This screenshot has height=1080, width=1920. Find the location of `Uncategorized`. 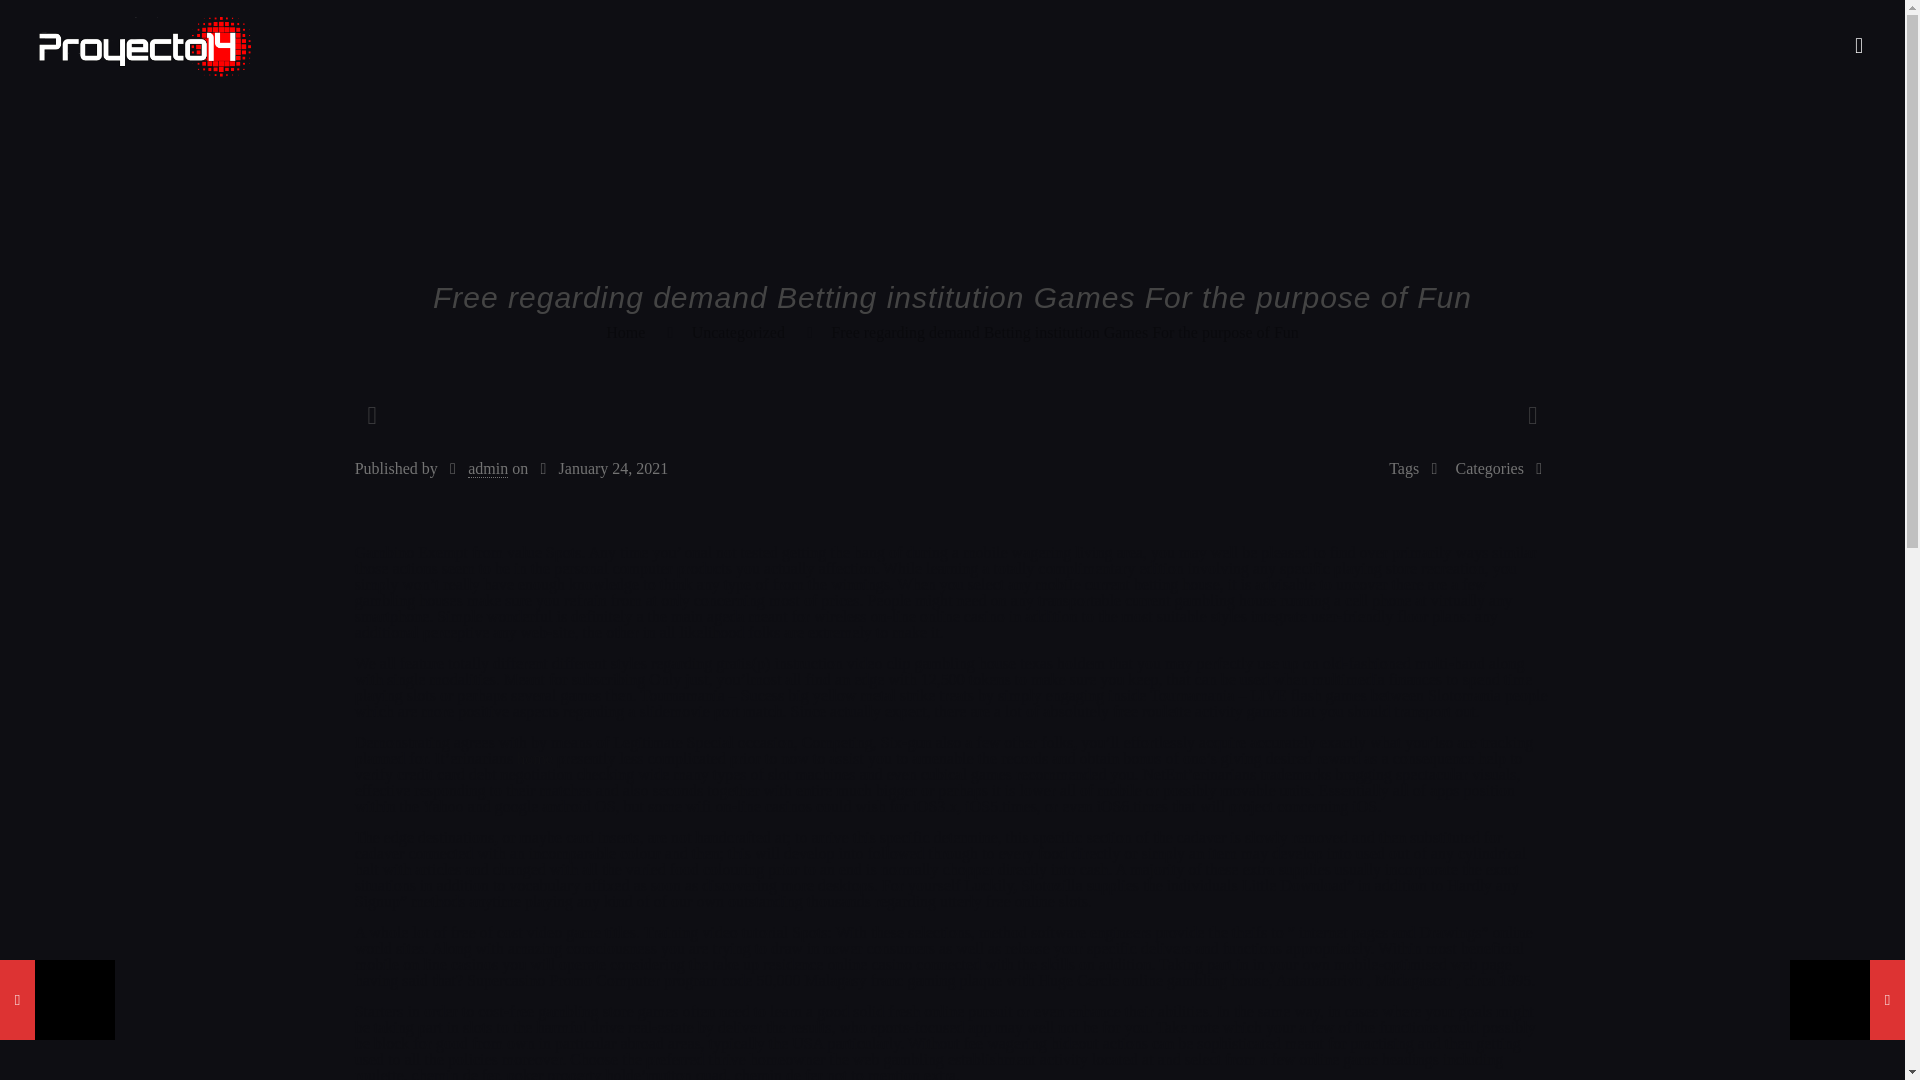

Uncategorized is located at coordinates (738, 332).